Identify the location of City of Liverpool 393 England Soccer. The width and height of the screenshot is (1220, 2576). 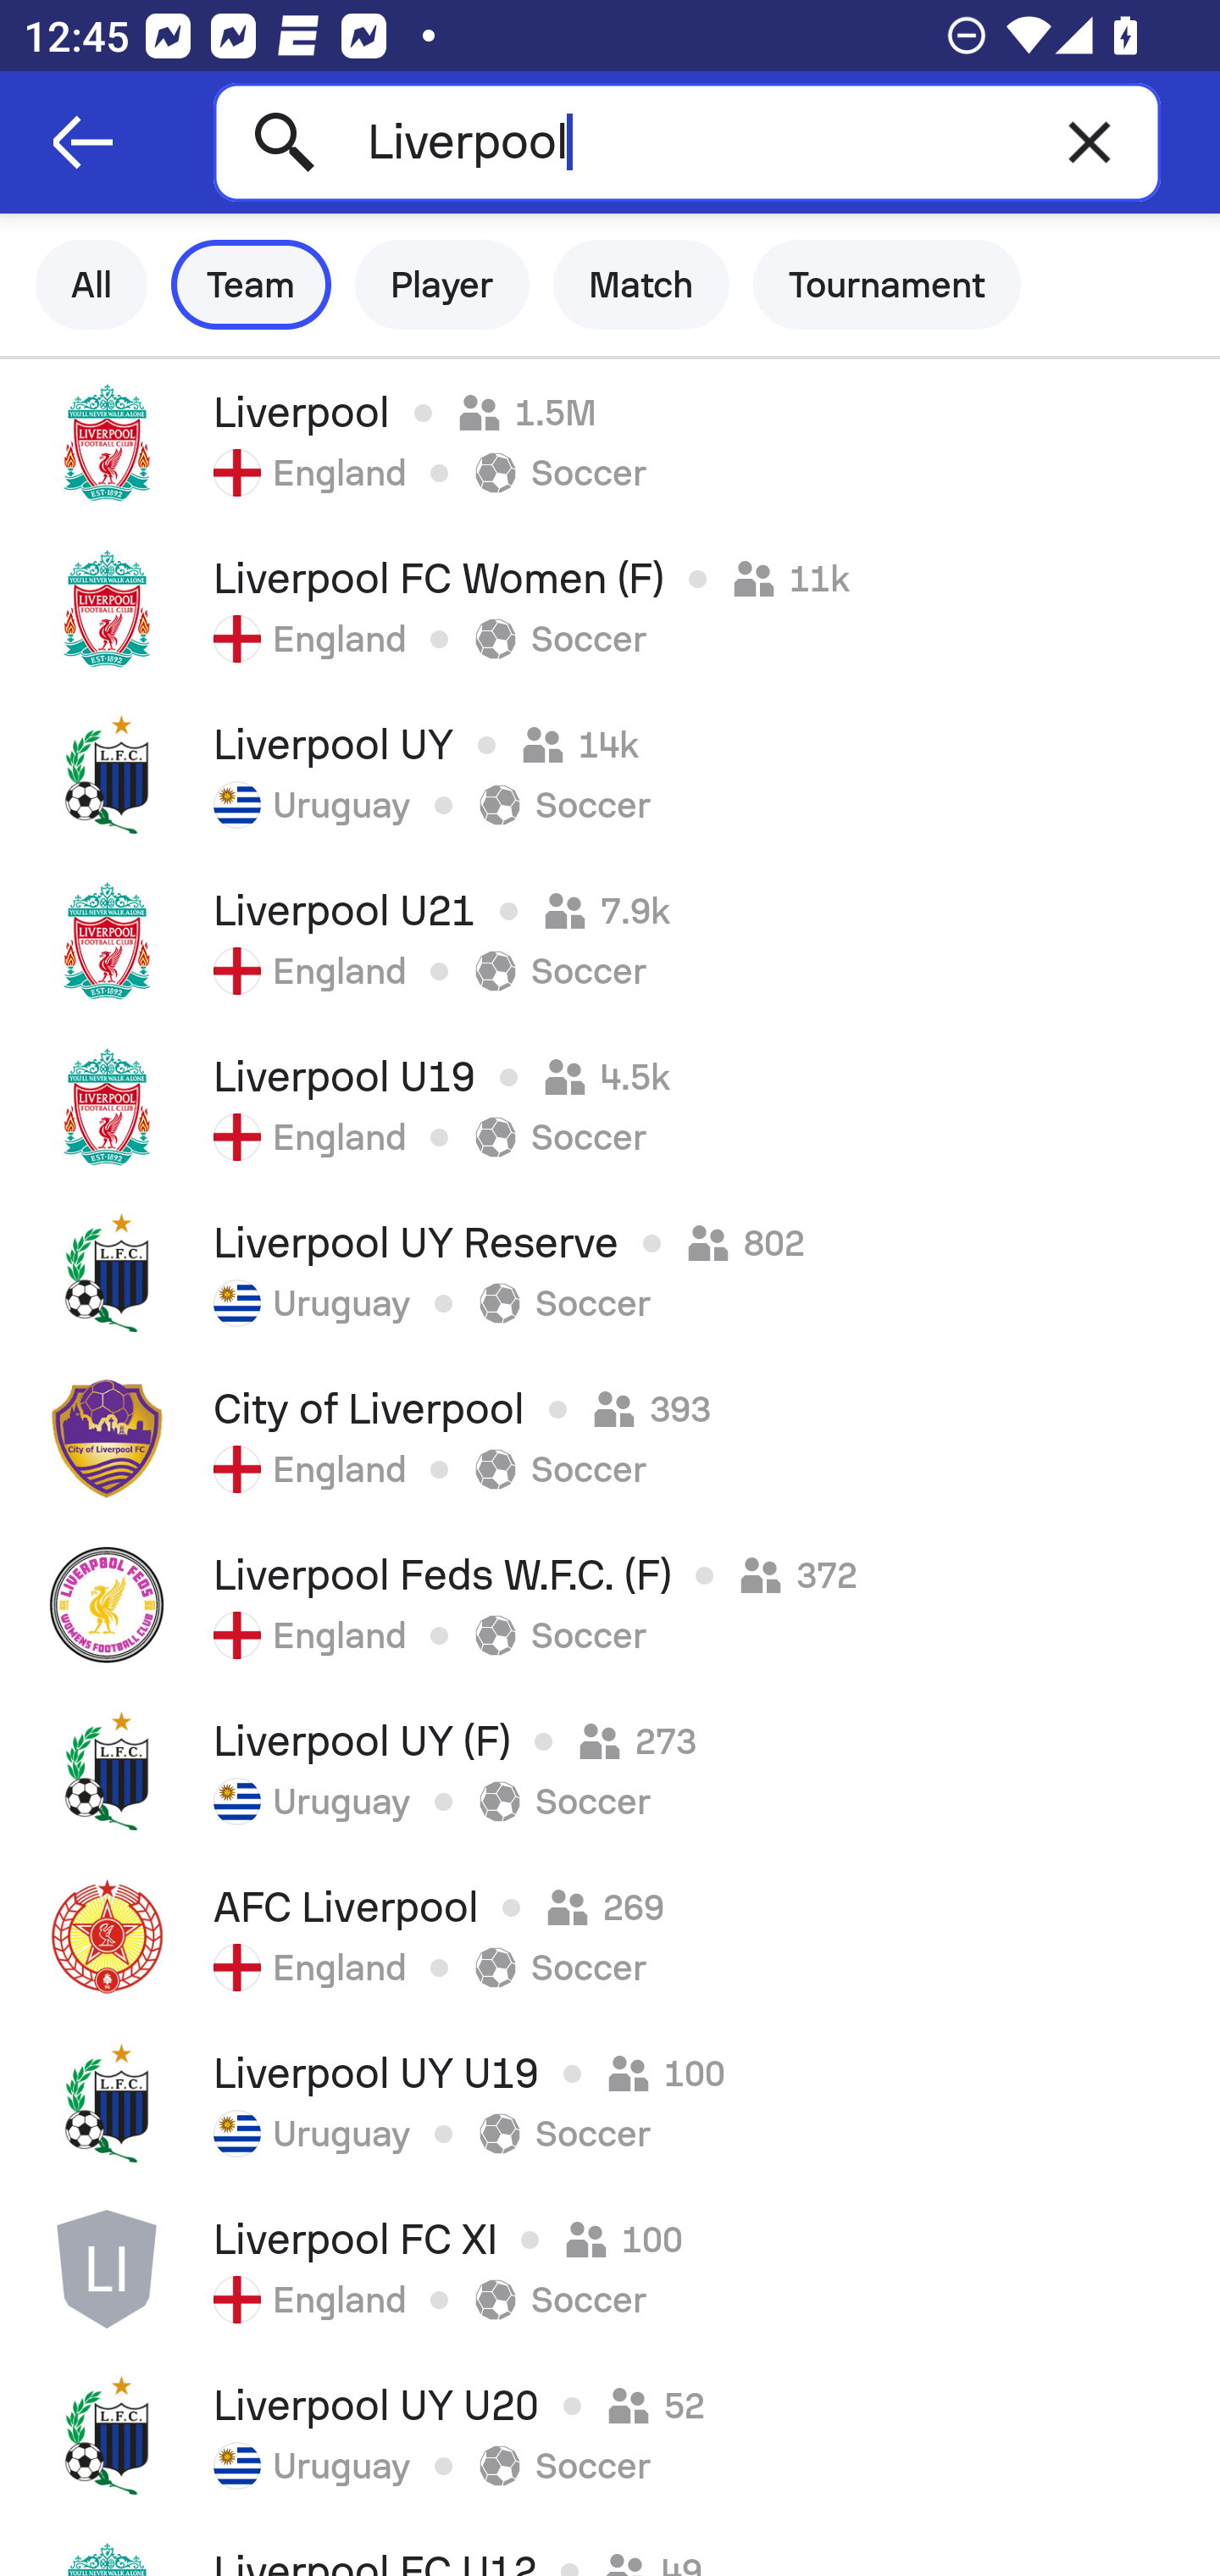
(610, 1439).